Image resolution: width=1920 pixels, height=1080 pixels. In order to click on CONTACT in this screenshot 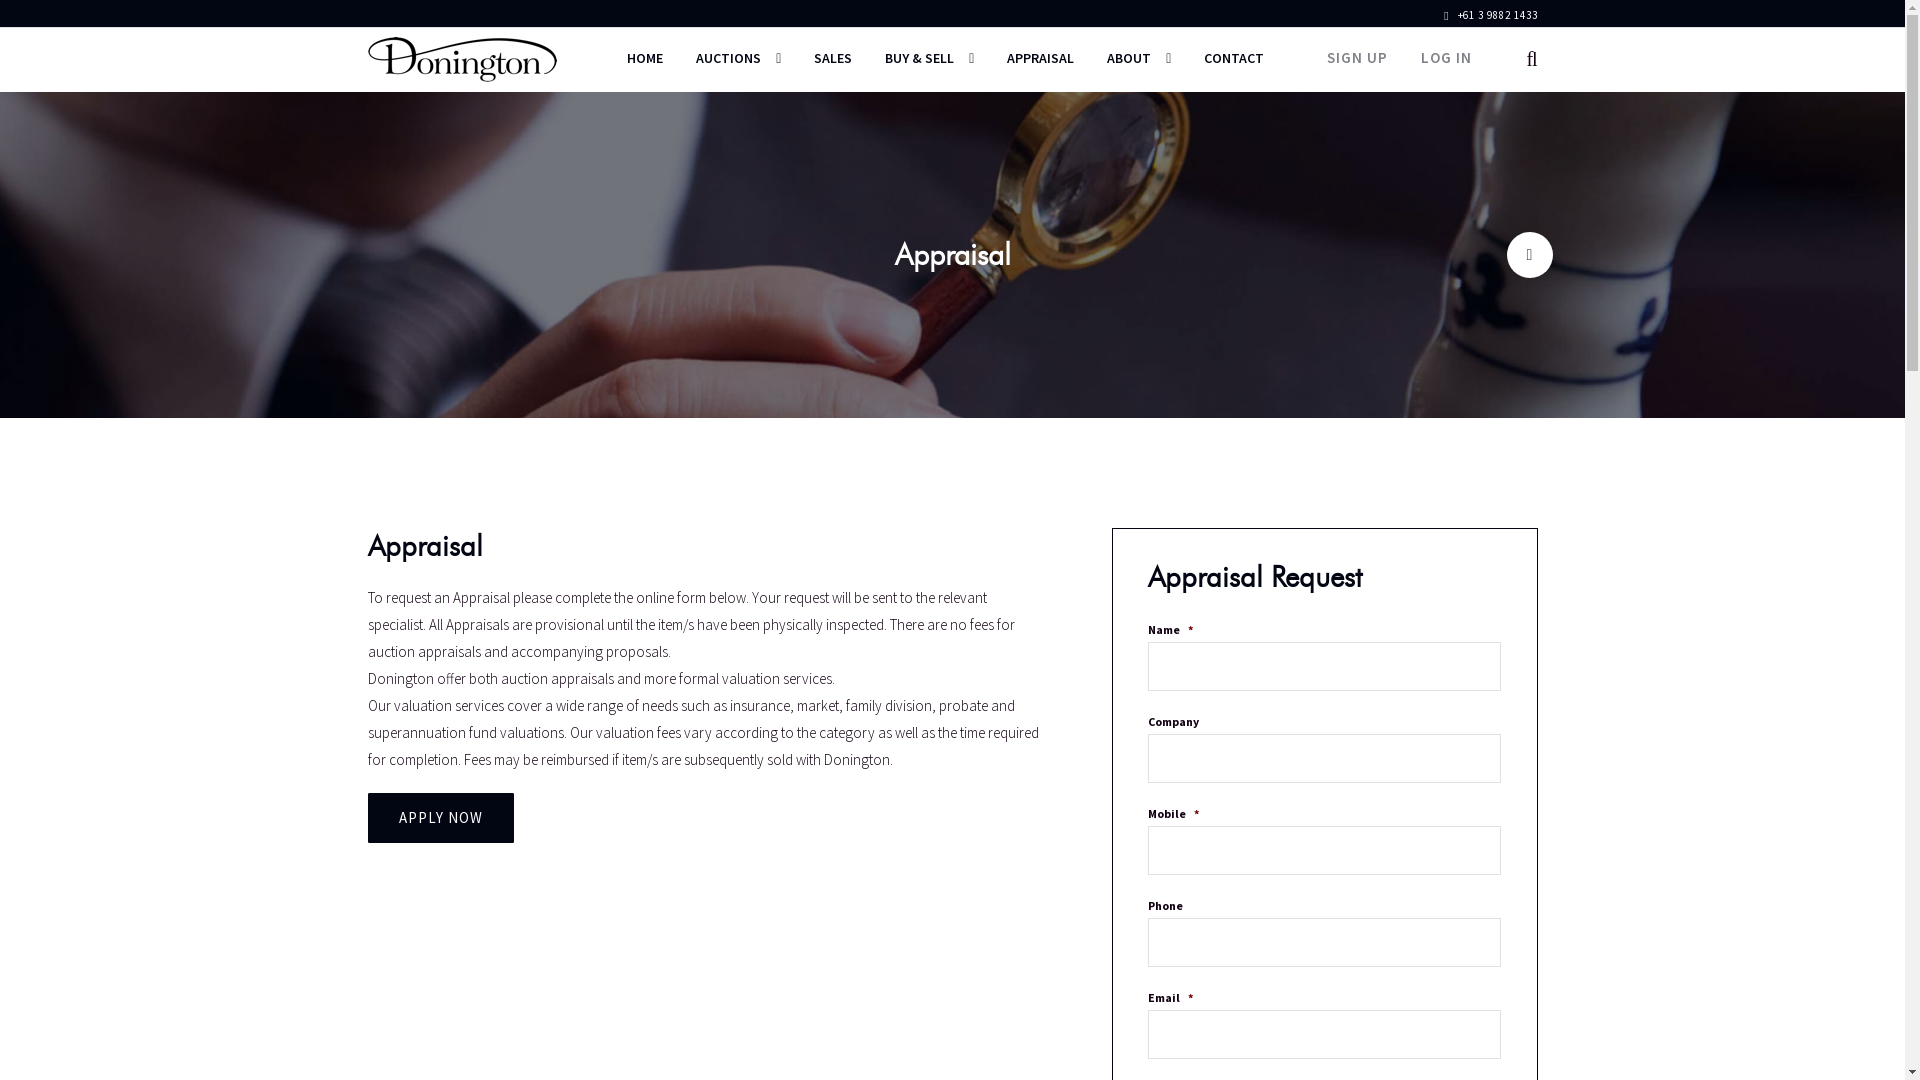, I will do `click(1234, 58)`.